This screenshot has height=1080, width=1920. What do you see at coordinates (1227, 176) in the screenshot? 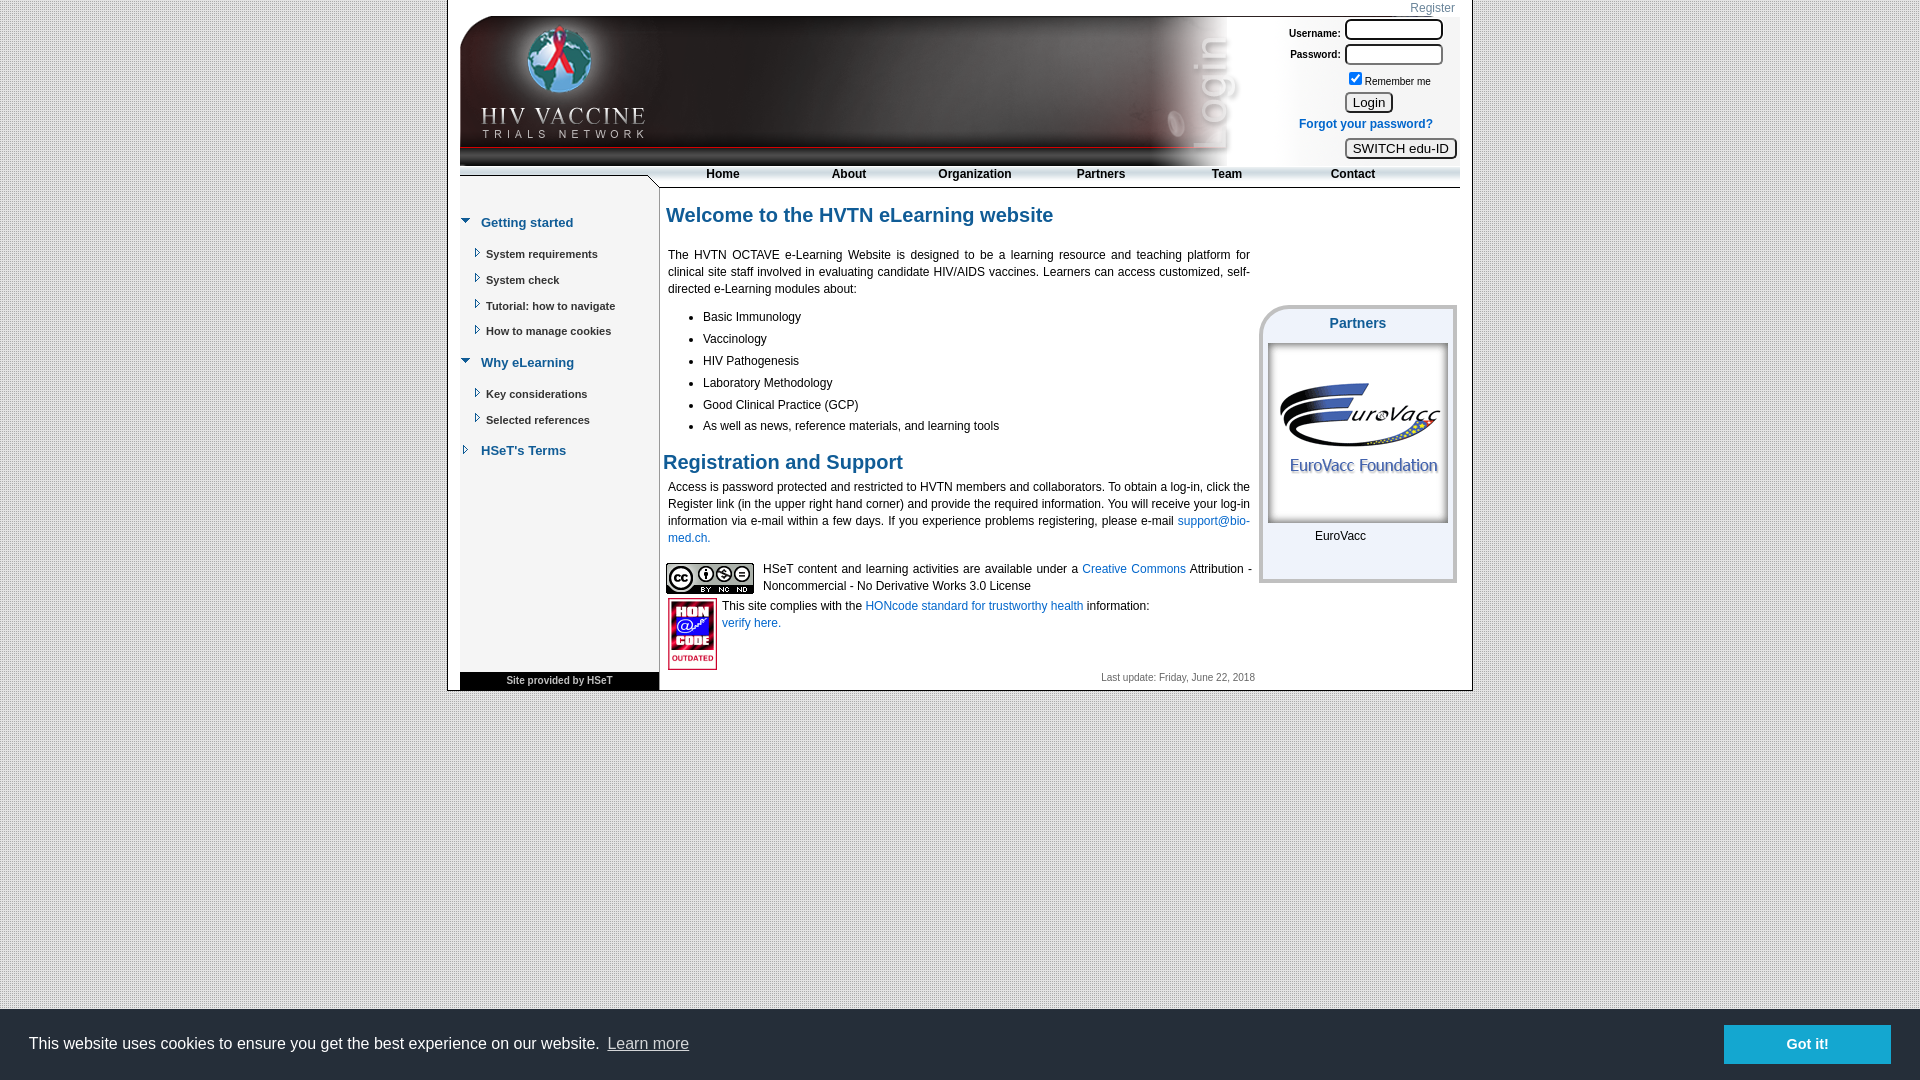
I see `Team` at bounding box center [1227, 176].